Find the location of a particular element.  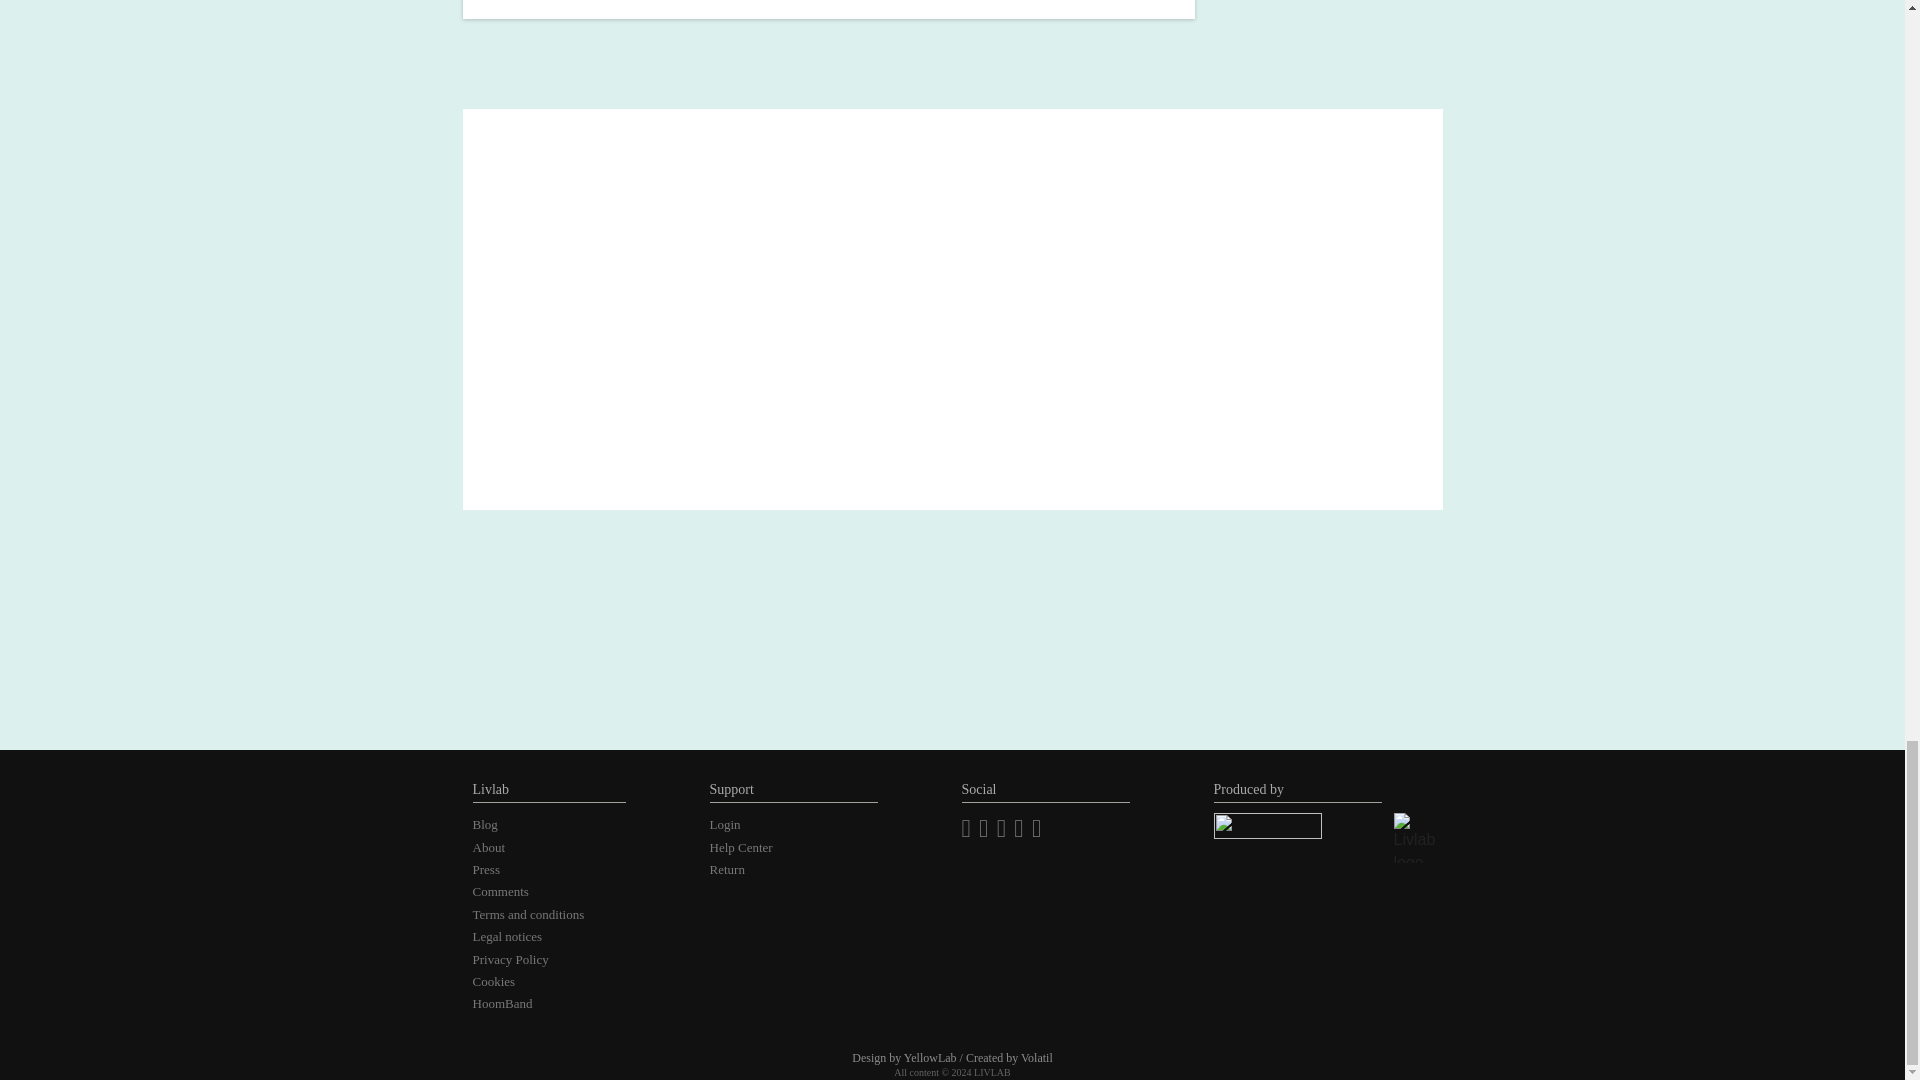

Comments is located at coordinates (500, 891).